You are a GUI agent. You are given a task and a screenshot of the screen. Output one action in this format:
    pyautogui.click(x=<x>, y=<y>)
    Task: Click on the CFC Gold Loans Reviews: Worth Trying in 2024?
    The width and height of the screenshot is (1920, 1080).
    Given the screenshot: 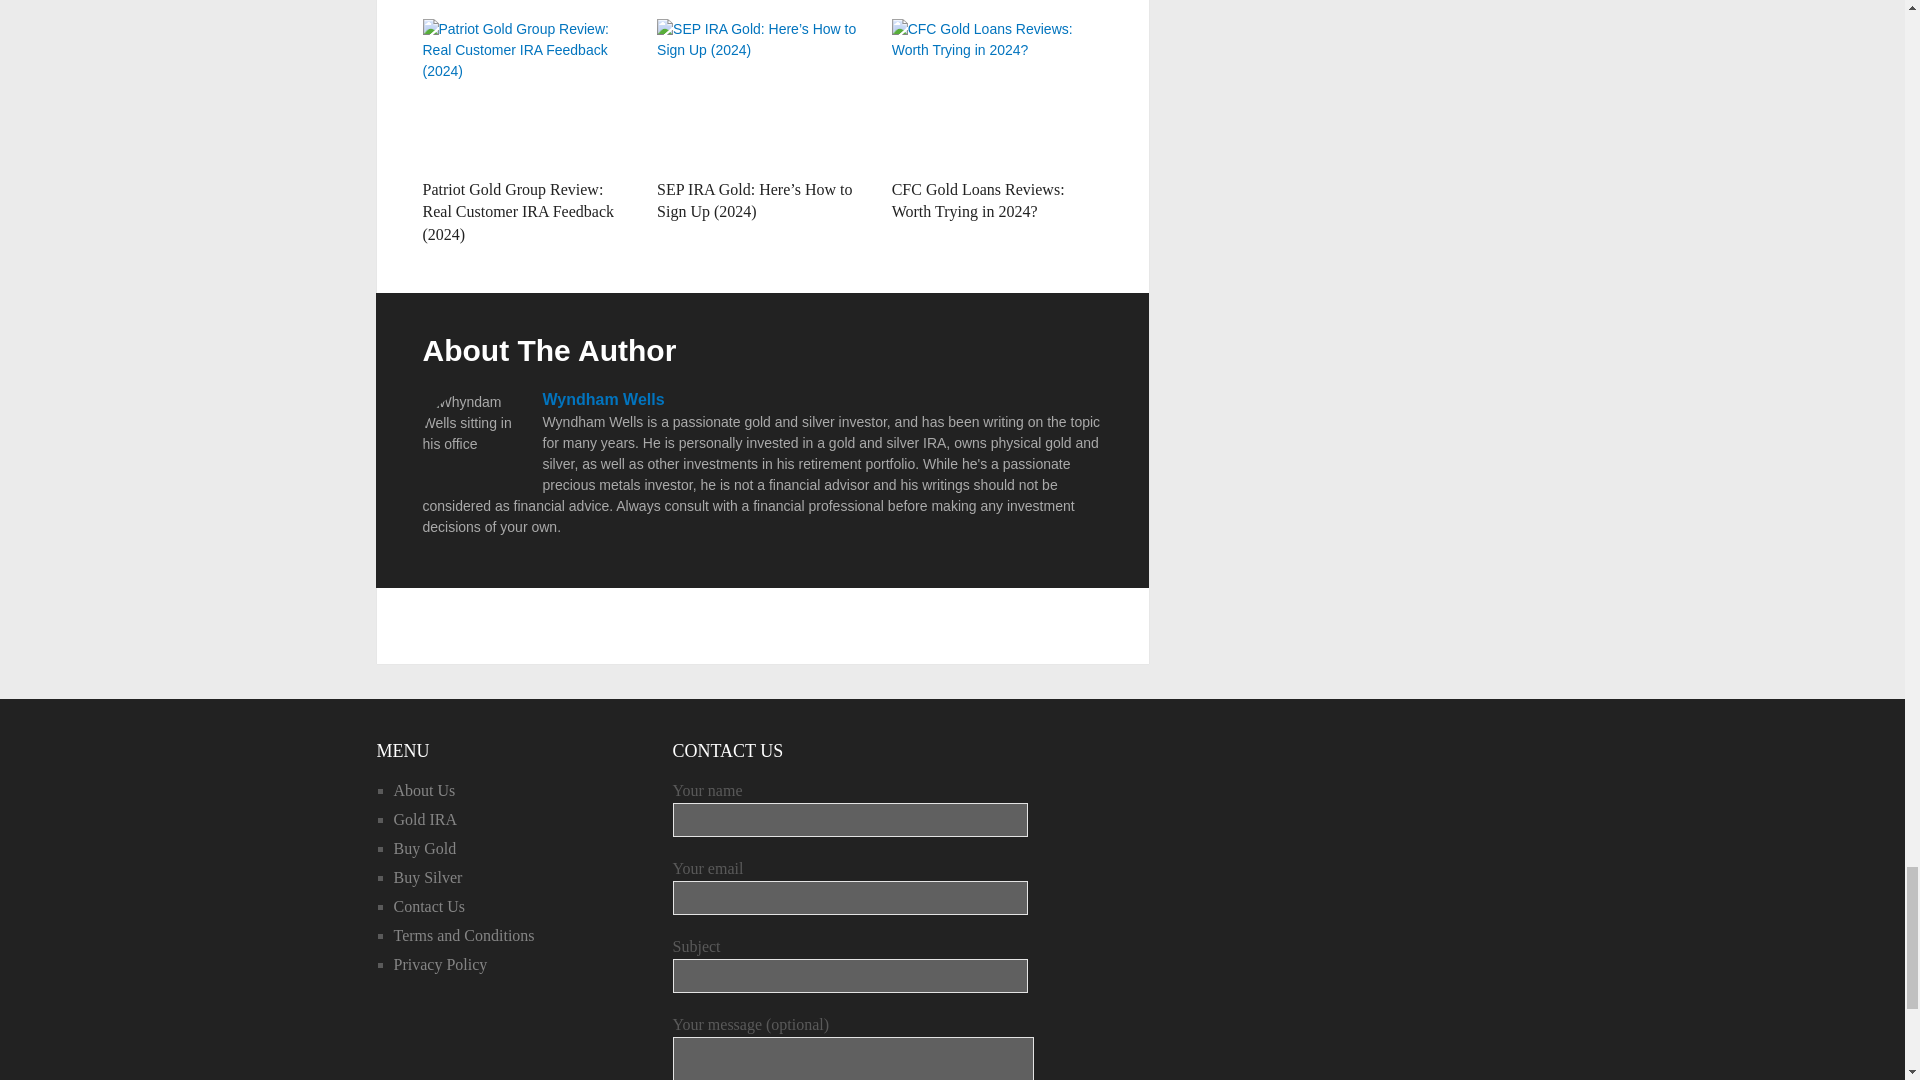 What is the action you would take?
    pyautogui.click(x=978, y=200)
    